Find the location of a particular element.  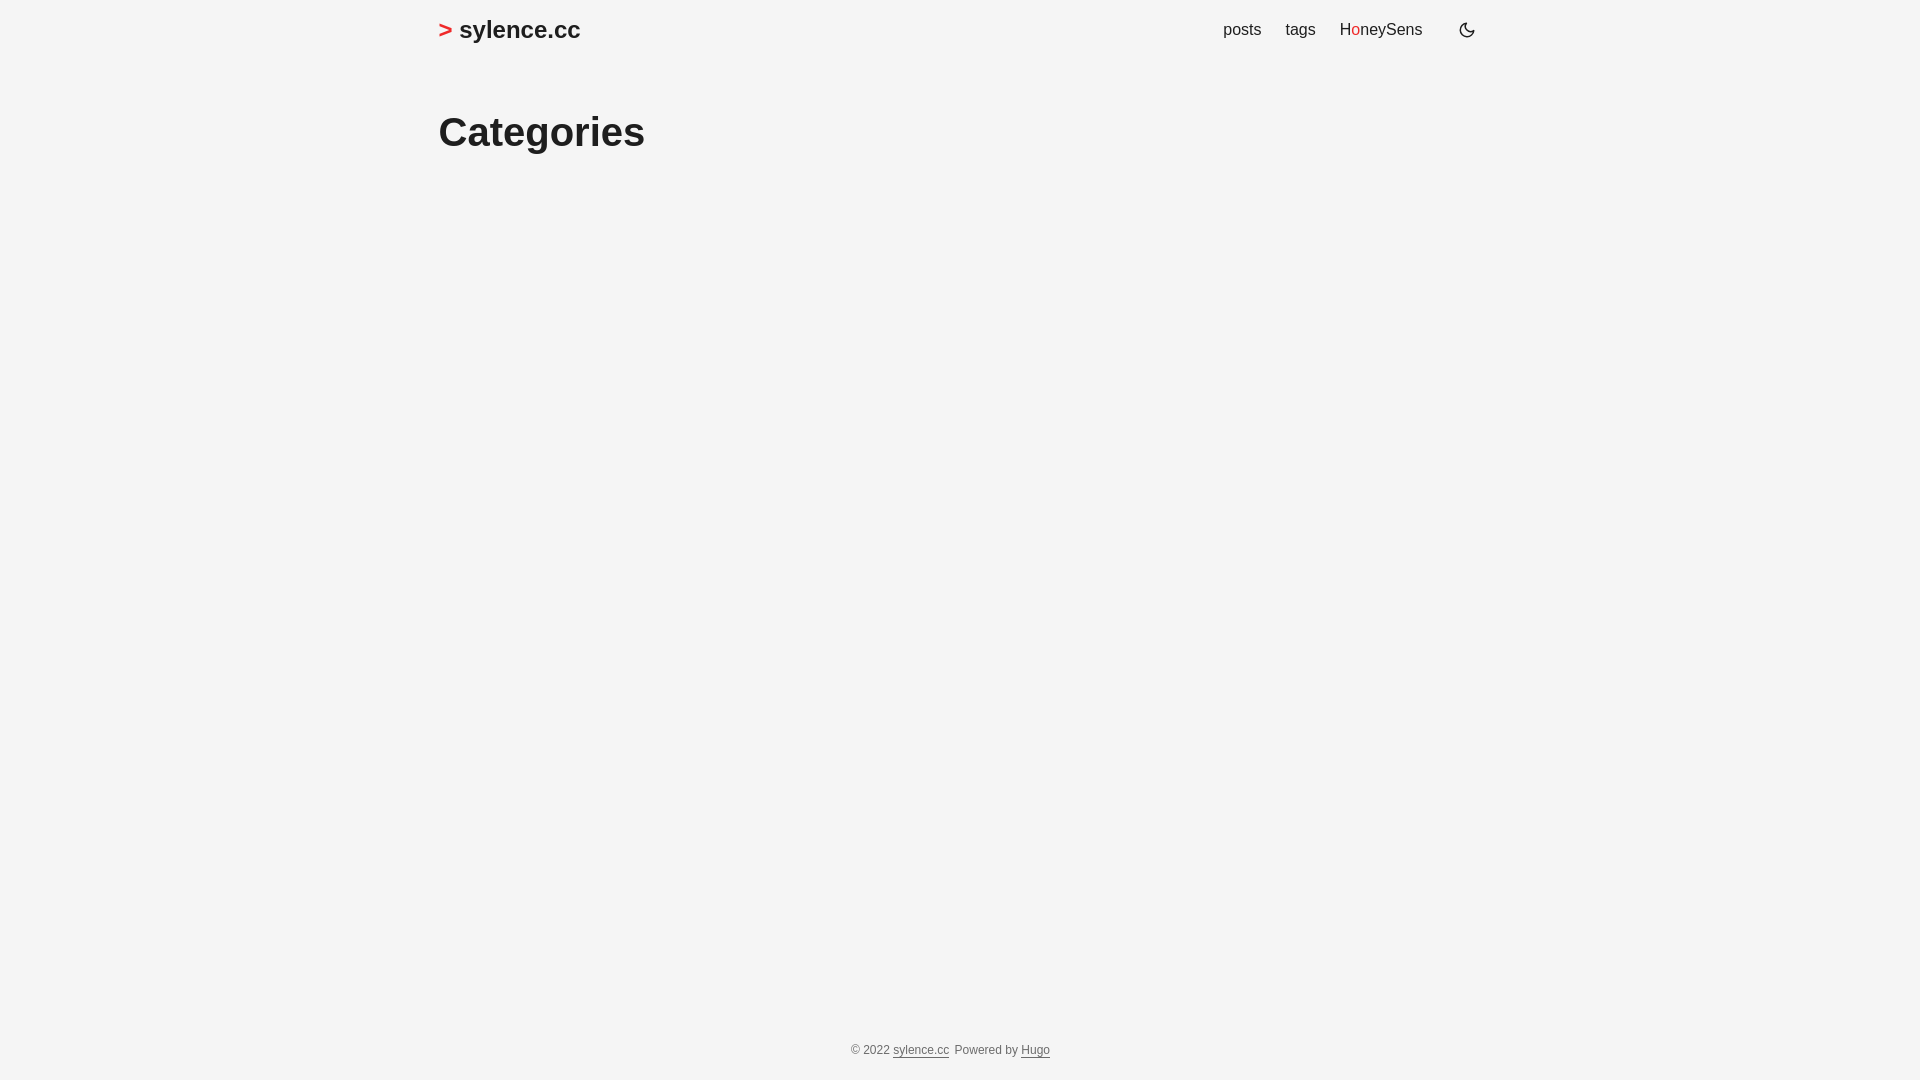

Hugo is located at coordinates (1036, 1050).